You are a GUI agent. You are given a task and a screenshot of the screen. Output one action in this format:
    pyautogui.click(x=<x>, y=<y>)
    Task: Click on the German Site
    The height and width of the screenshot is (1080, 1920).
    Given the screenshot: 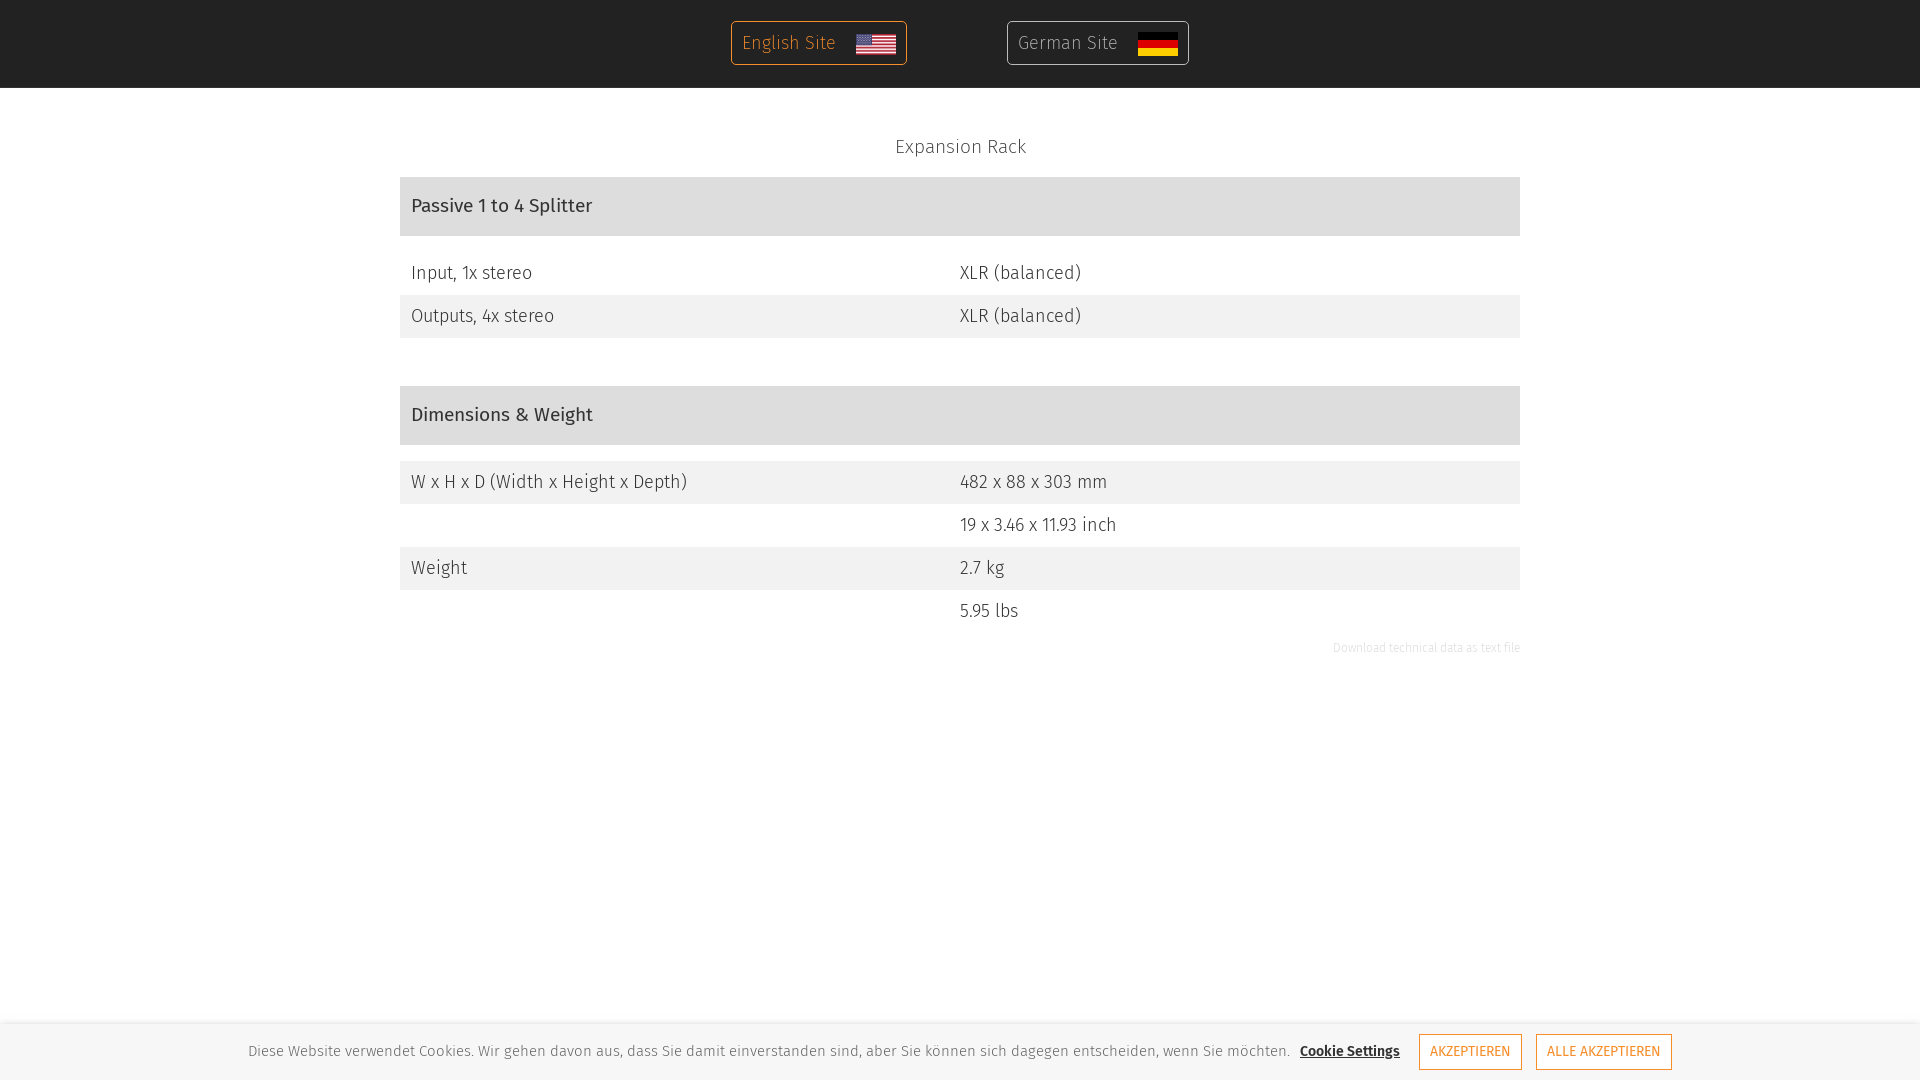 What is the action you would take?
    pyautogui.click(x=1098, y=43)
    